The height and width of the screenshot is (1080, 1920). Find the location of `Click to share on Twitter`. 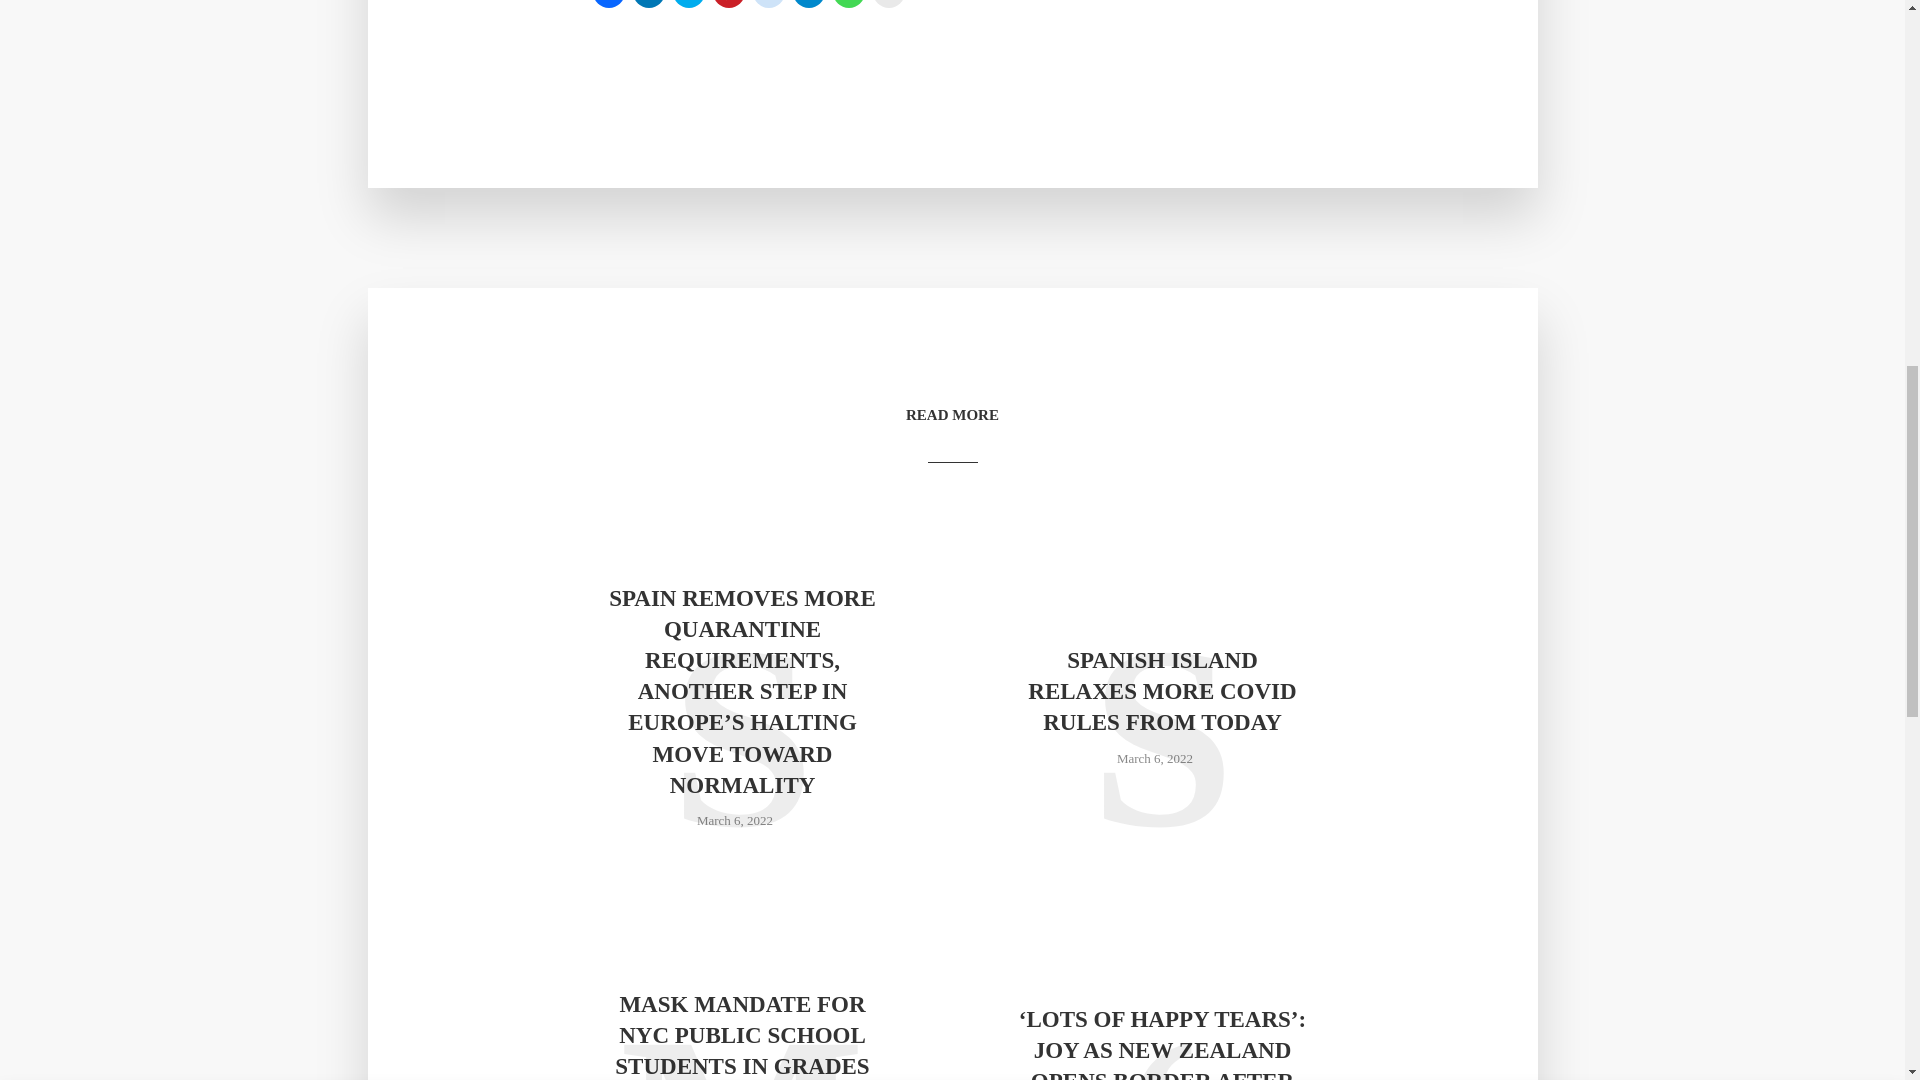

Click to share on Twitter is located at coordinates (688, 4).